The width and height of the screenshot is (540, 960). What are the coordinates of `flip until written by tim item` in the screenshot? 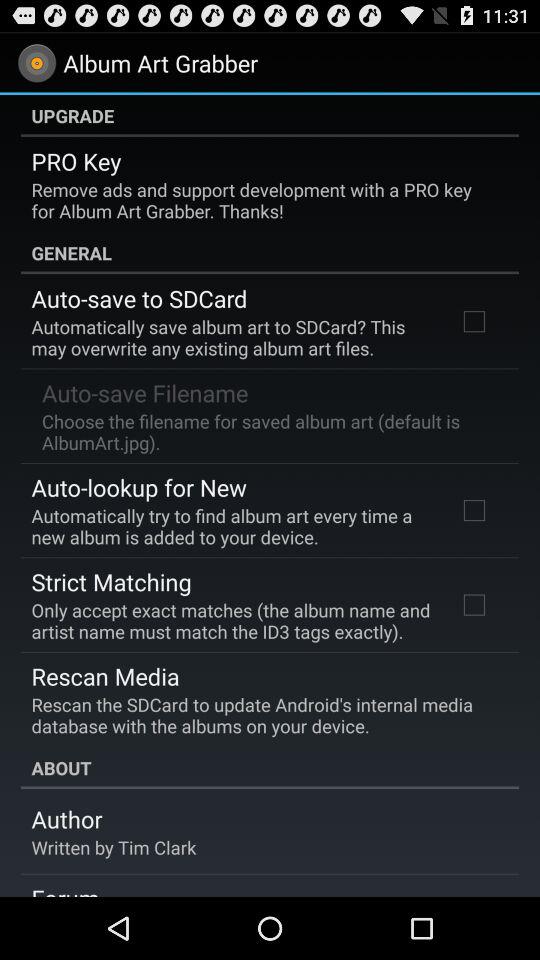 It's located at (114, 847).